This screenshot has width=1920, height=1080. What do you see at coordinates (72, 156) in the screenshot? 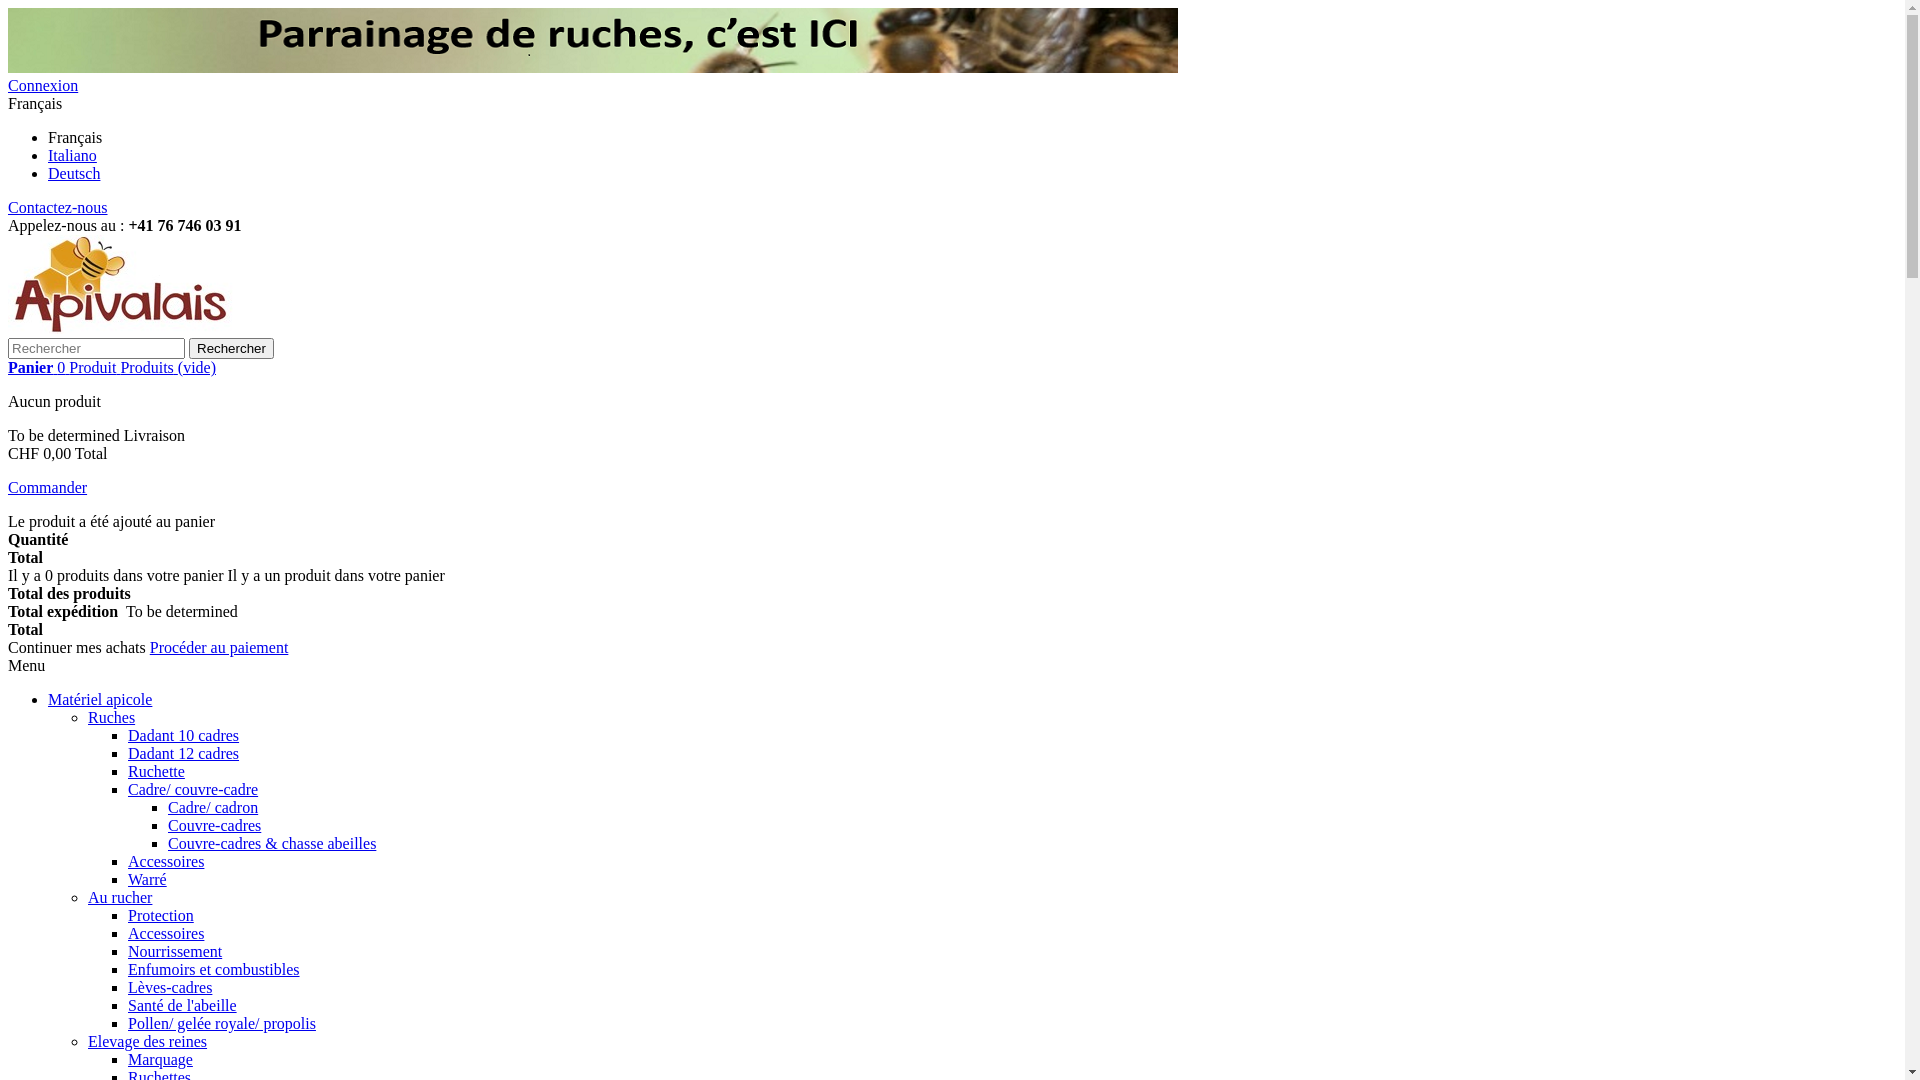
I see `Italiano` at bounding box center [72, 156].